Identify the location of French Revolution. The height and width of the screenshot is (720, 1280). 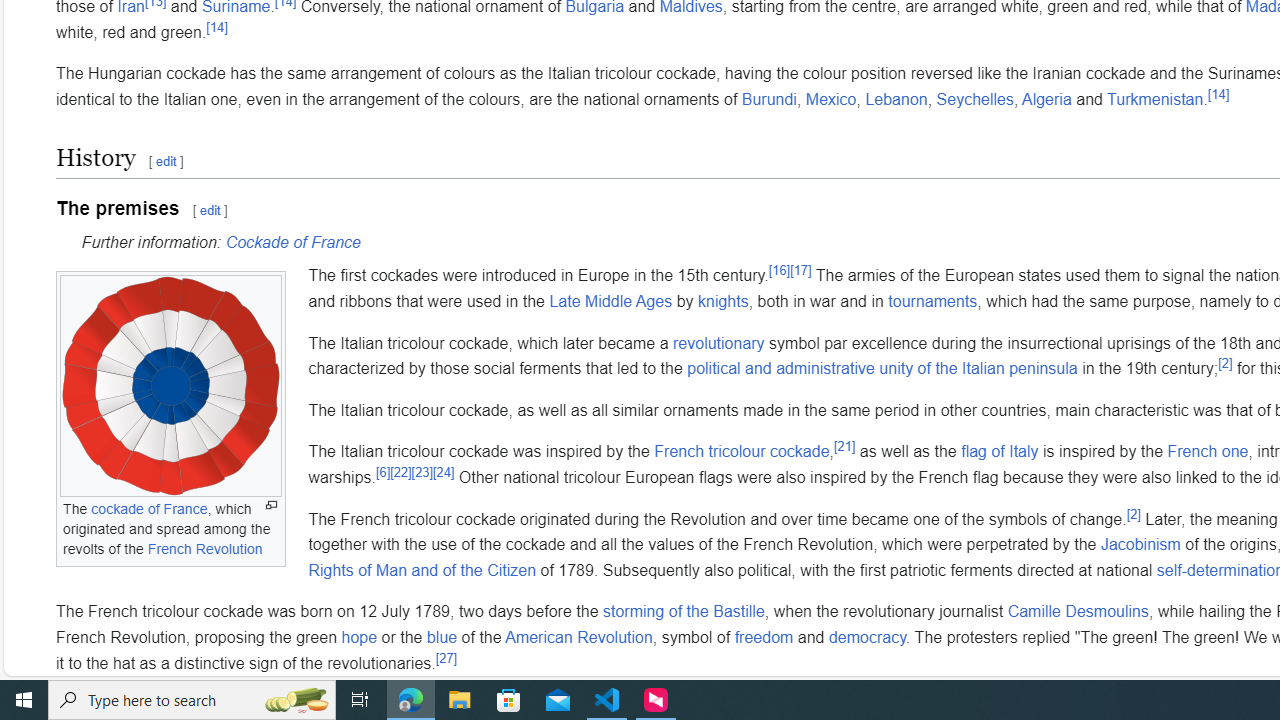
(204, 548).